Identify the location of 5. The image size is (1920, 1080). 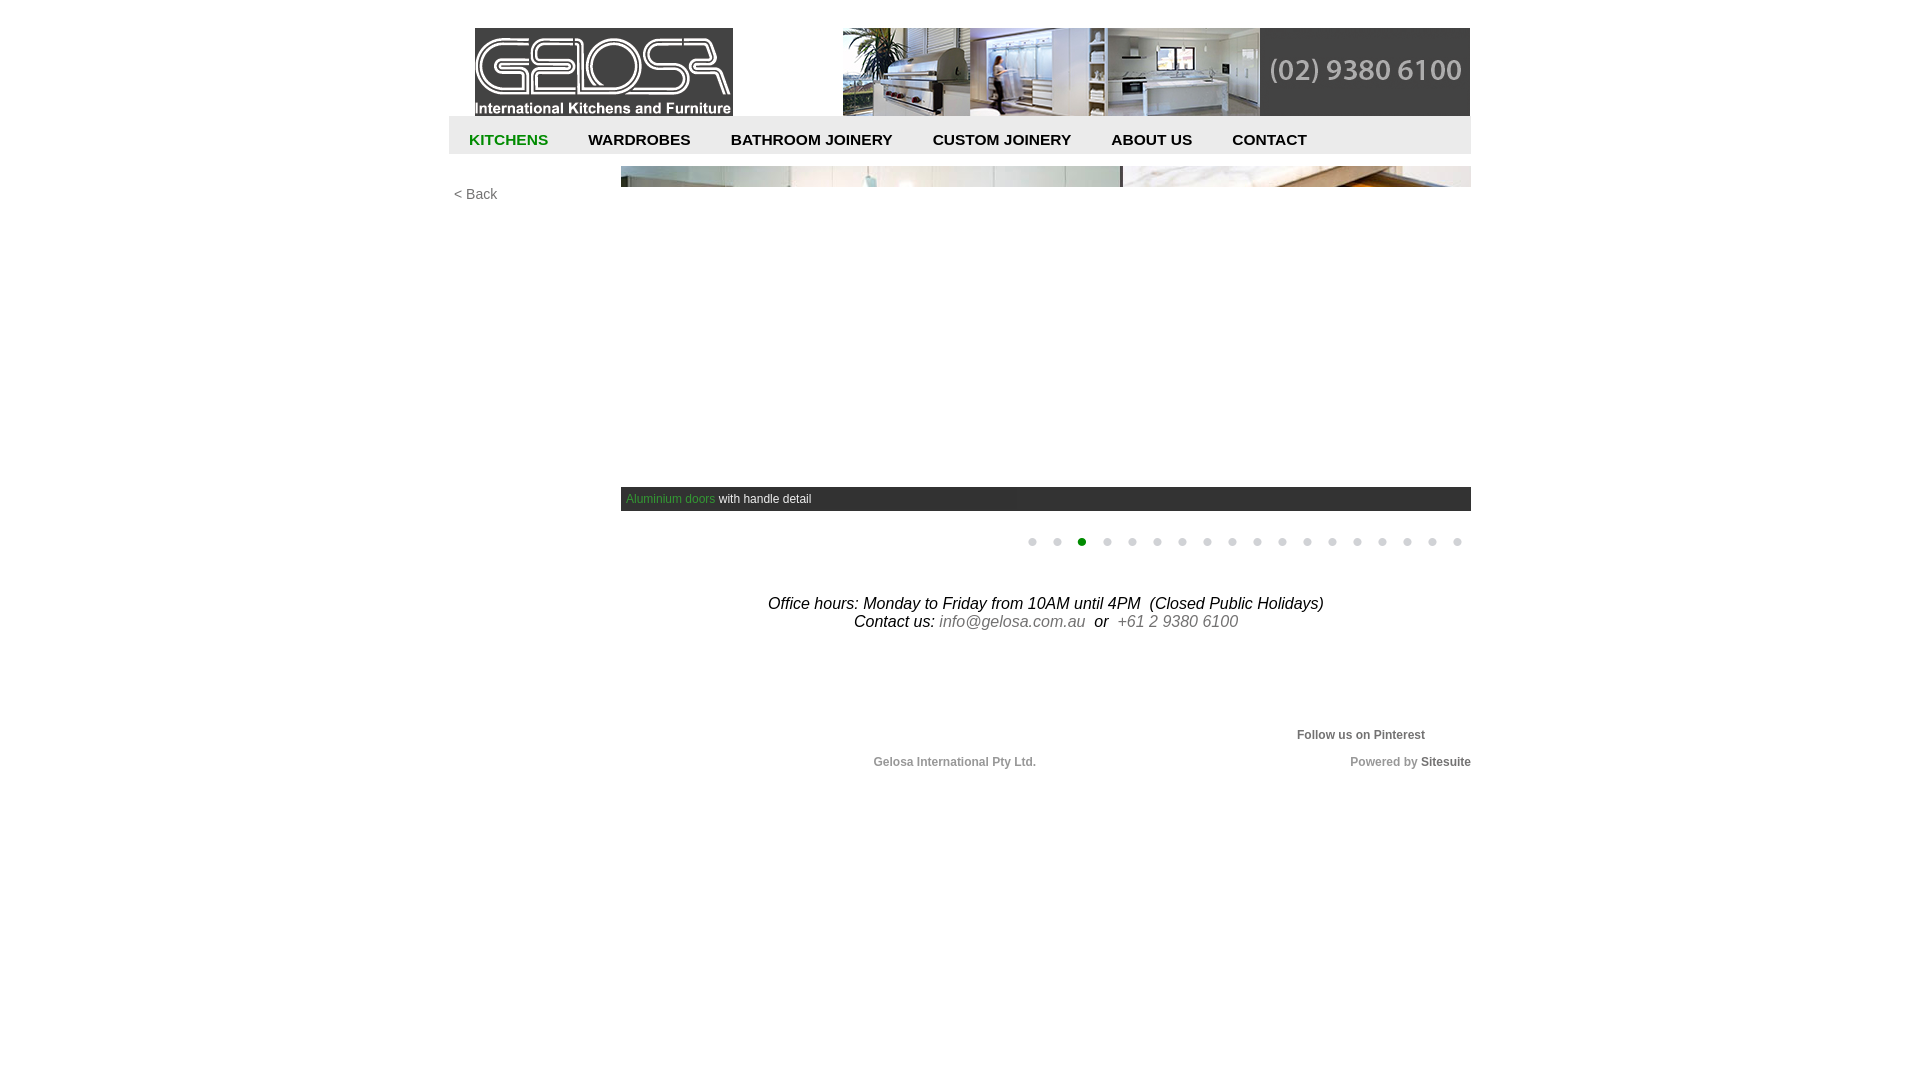
(1132, 542).